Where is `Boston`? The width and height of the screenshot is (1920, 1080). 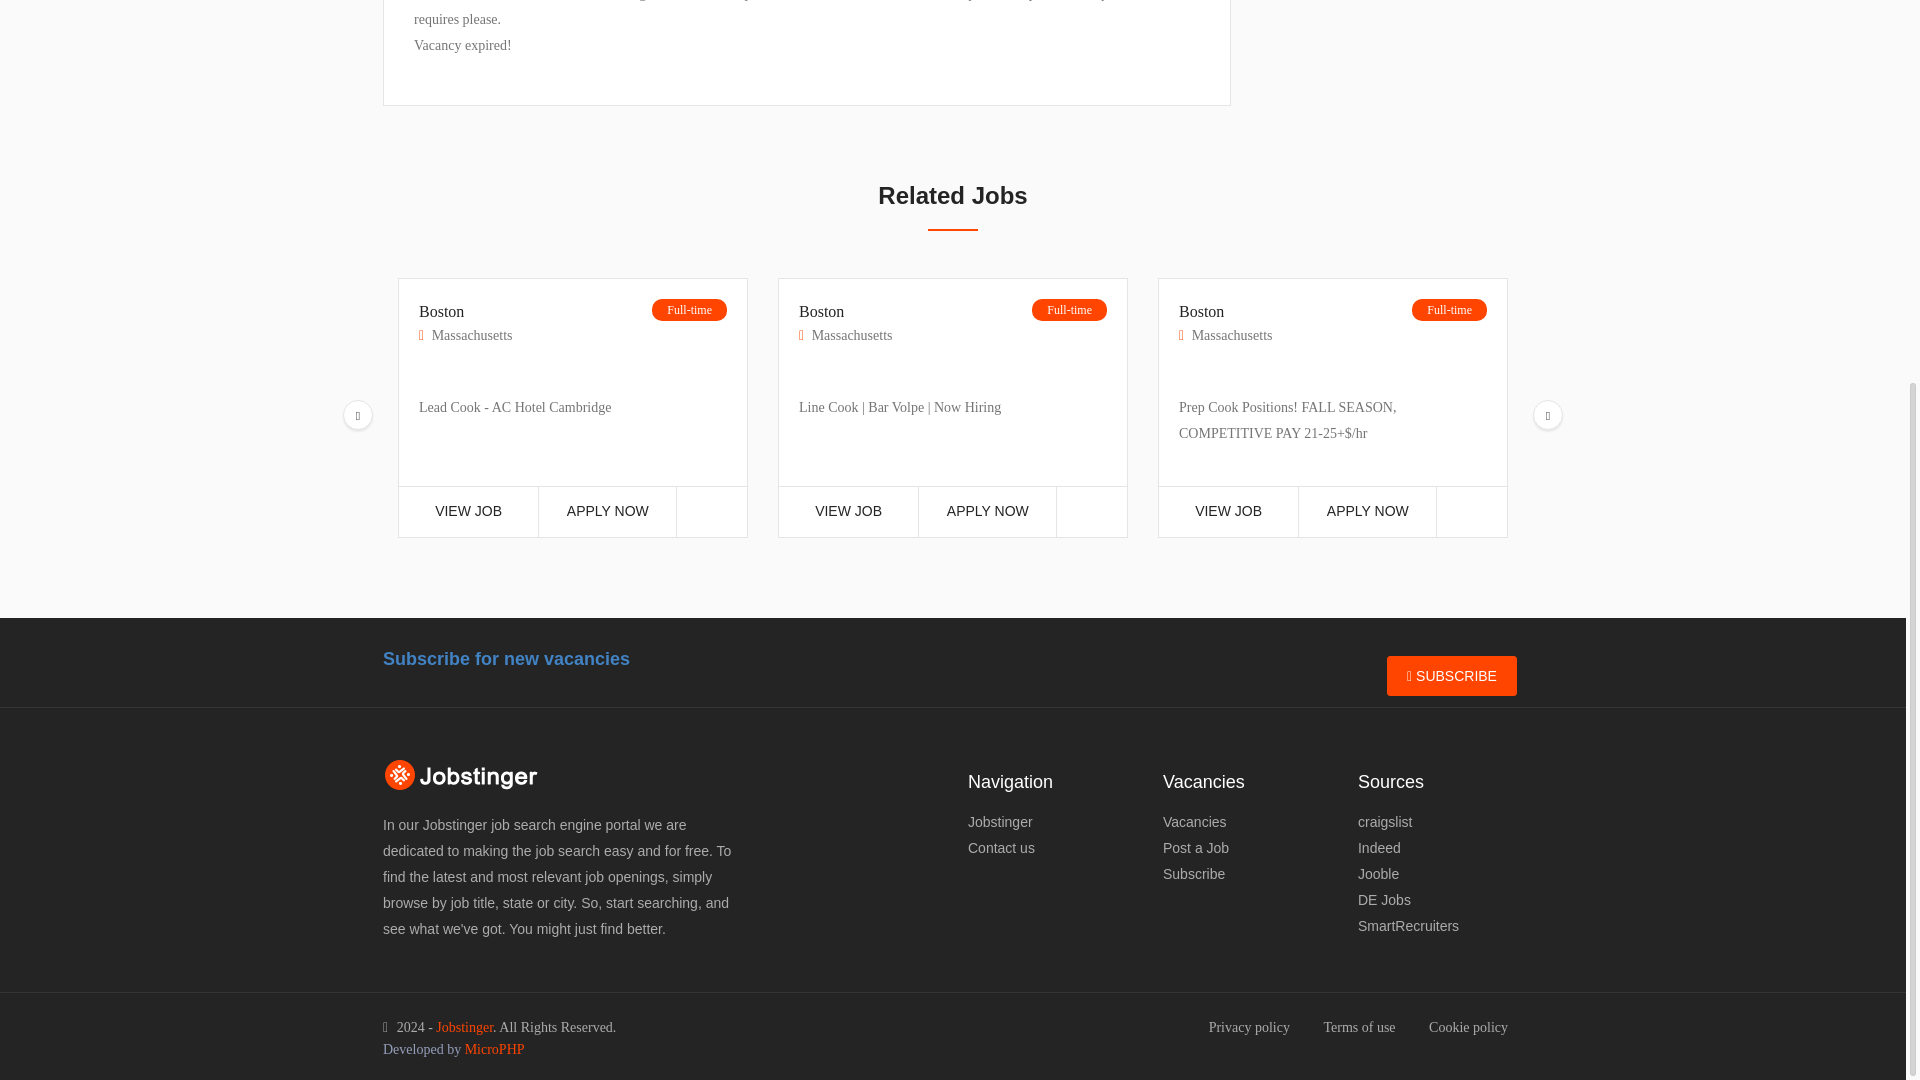 Boston is located at coordinates (465, 322).